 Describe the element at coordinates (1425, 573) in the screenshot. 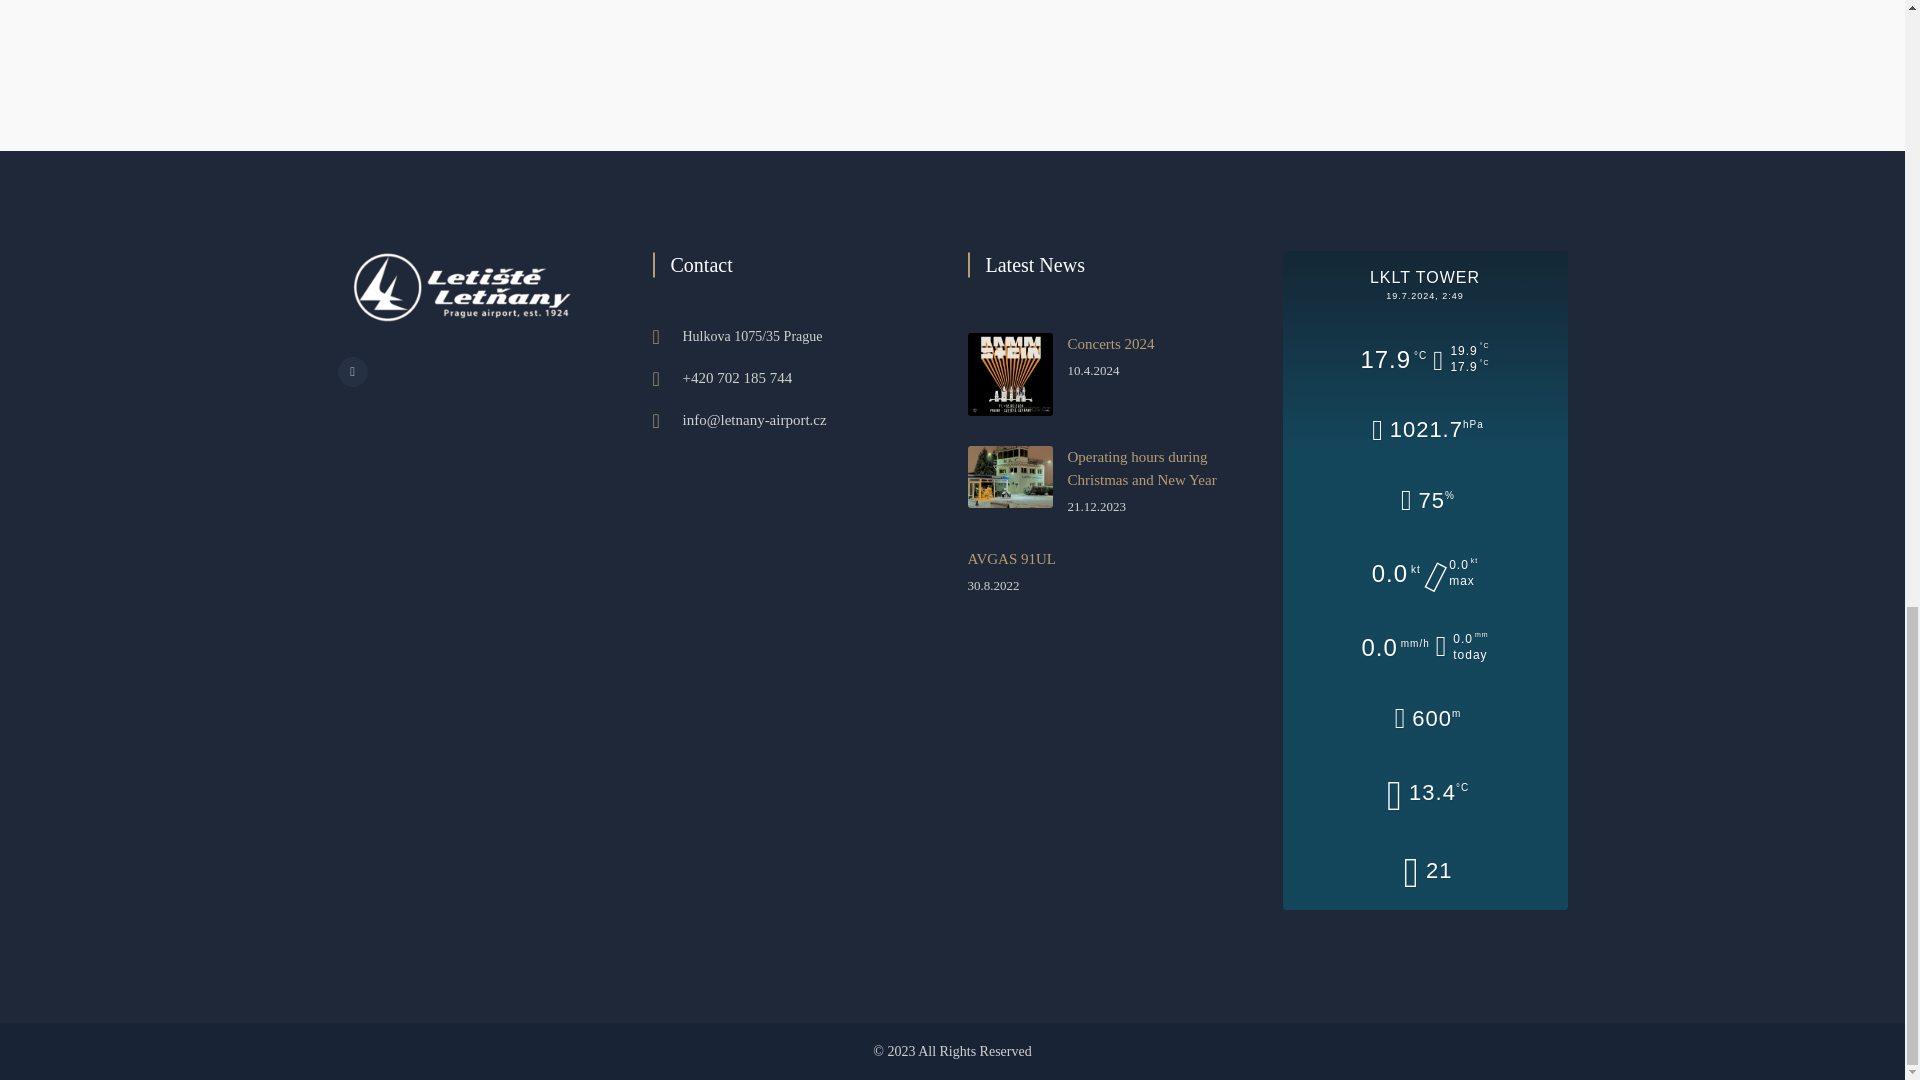

I see `Wind from Northeast` at that location.